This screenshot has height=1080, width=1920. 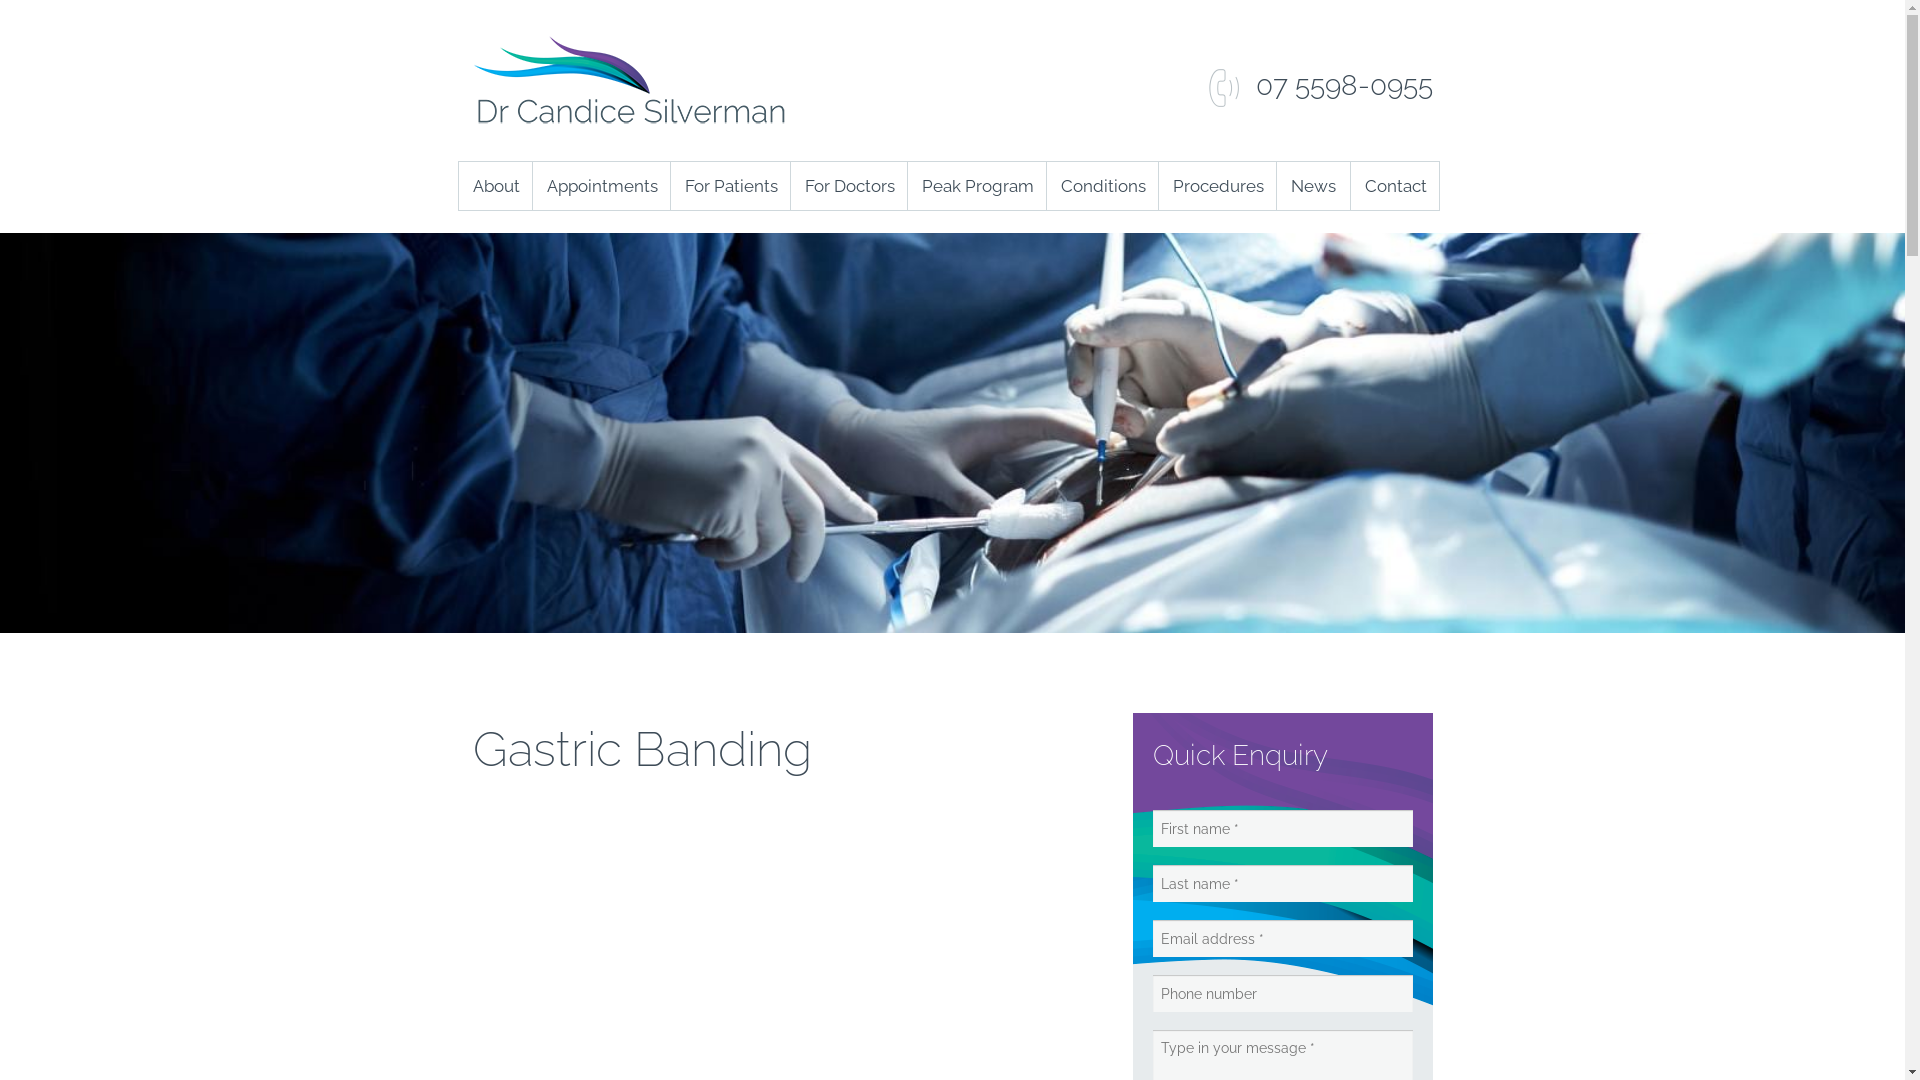 What do you see at coordinates (1286, 427) in the screenshot?
I see `General Surgery` at bounding box center [1286, 427].